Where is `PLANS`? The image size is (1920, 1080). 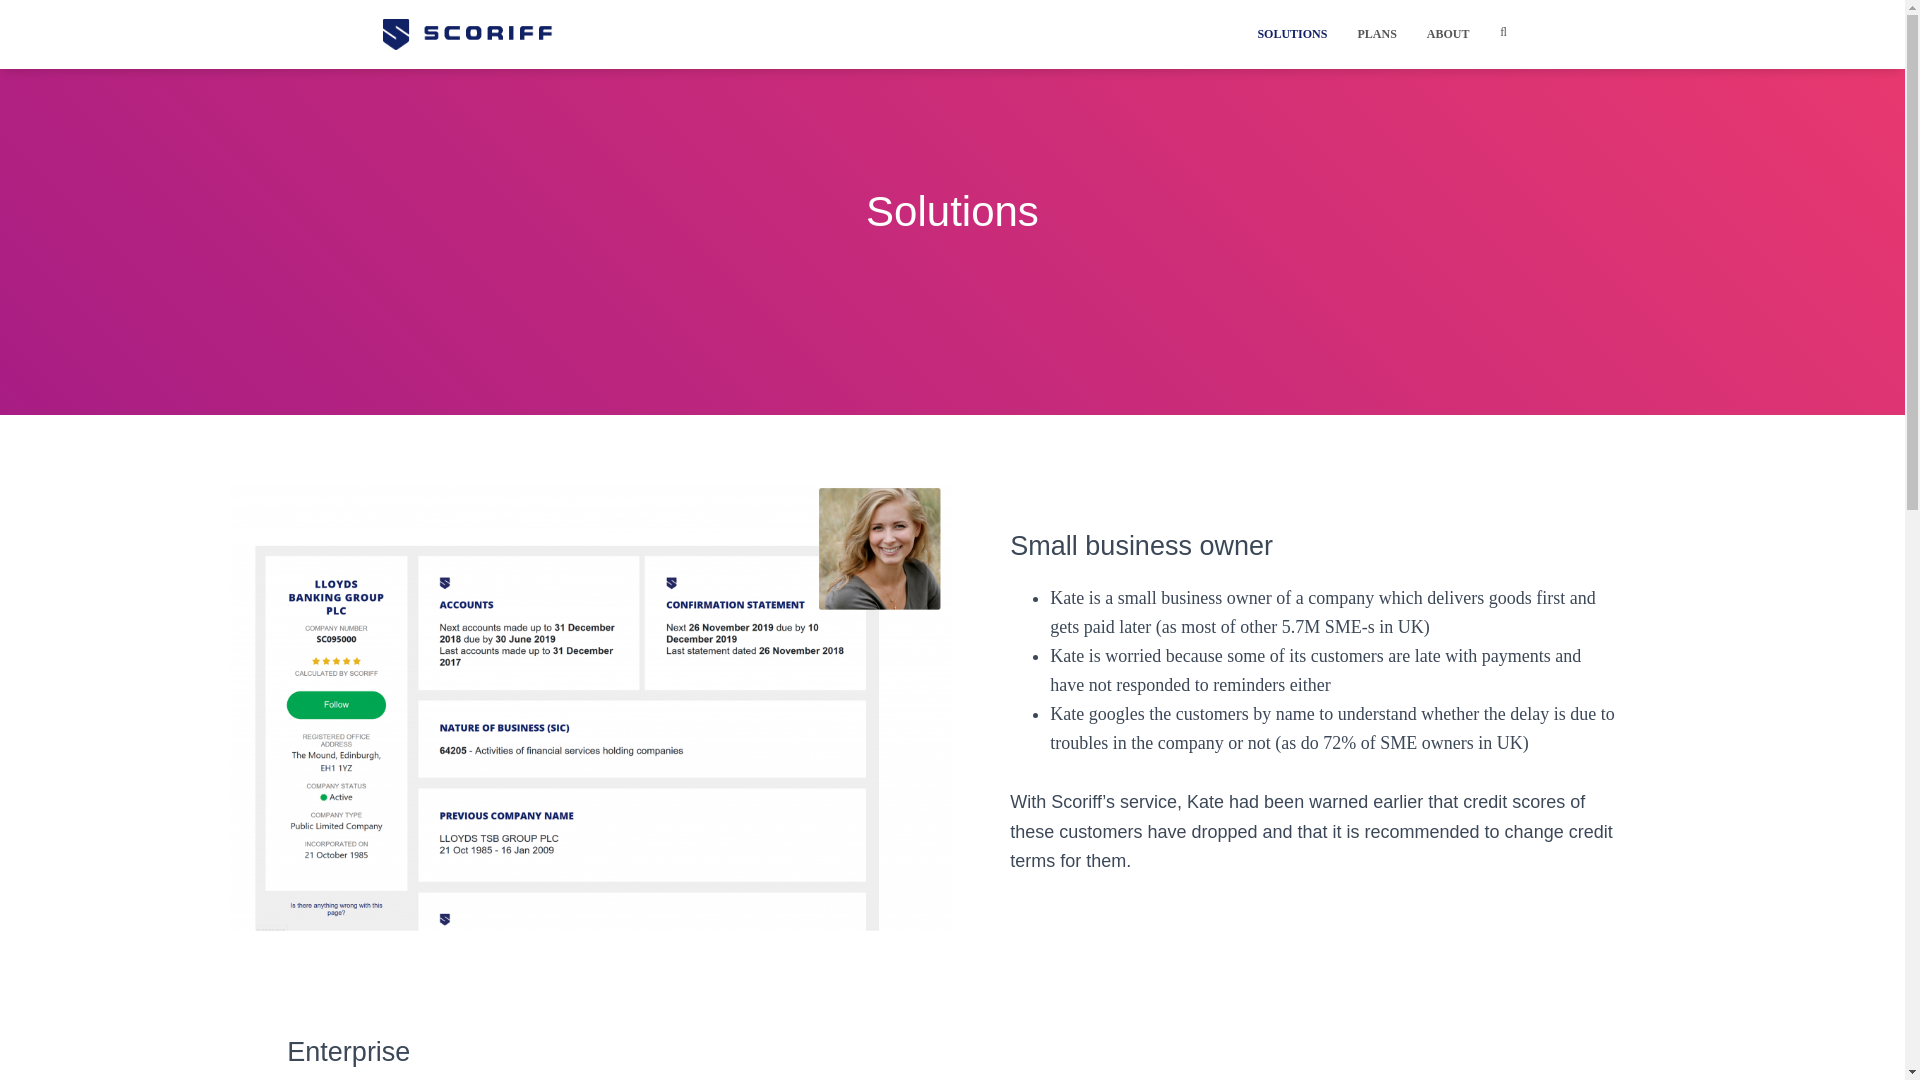
PLANS is located at coordinates (1376, 34).